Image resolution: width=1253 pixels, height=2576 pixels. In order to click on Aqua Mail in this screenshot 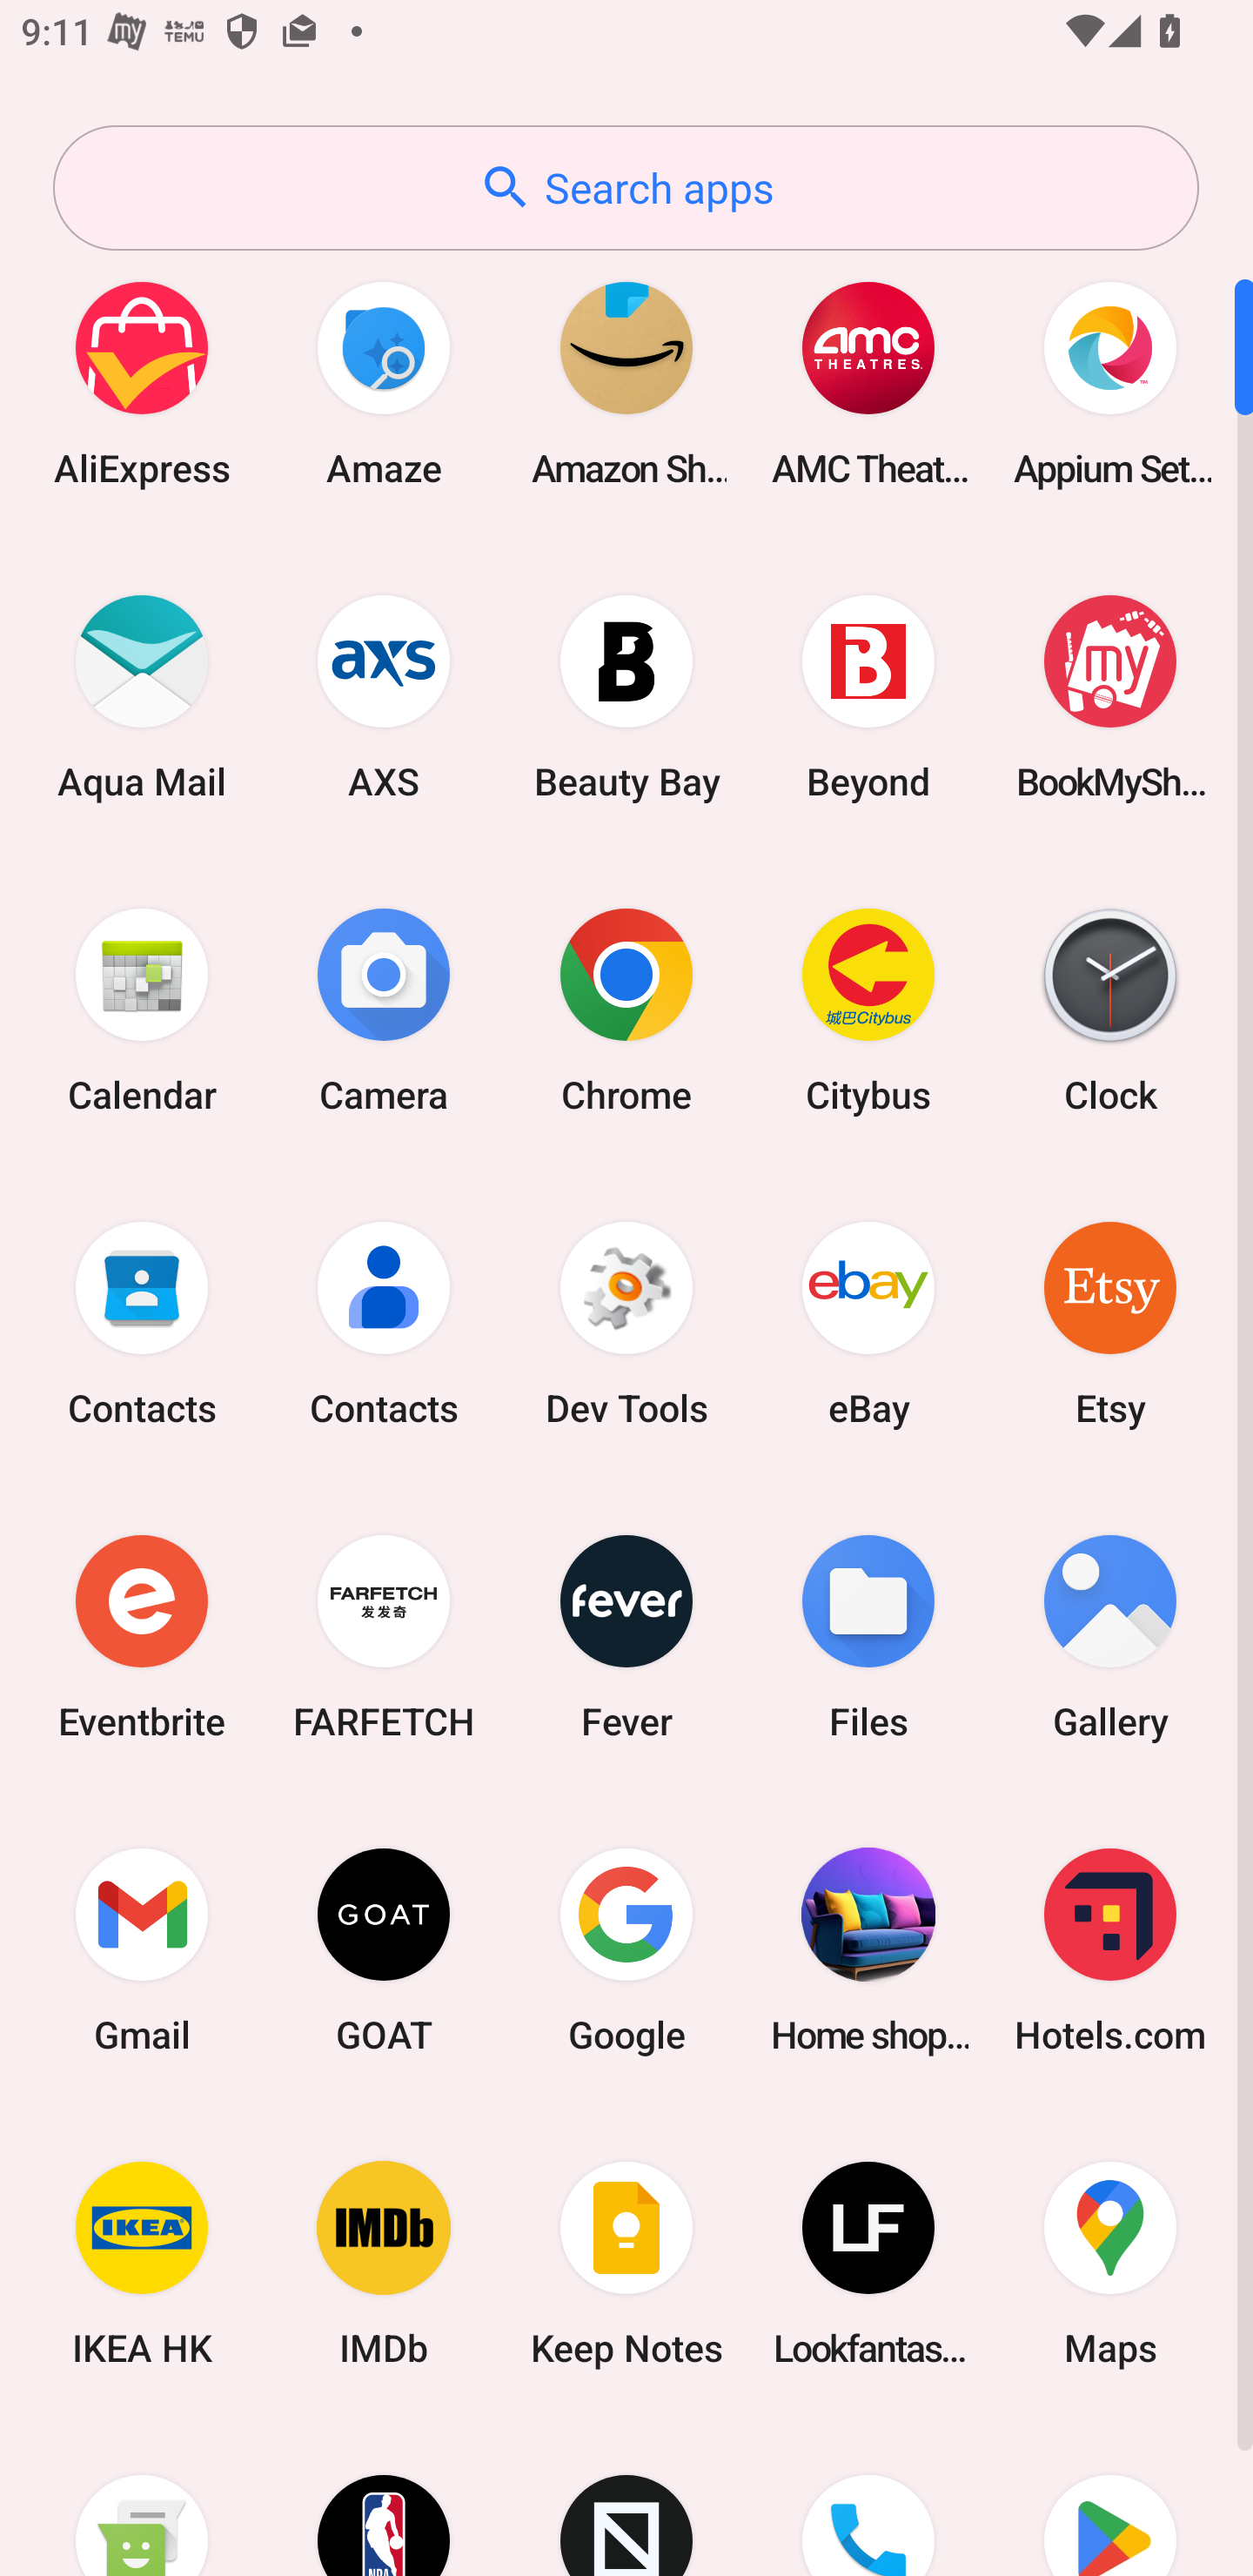, I will do `click(142, 696)`.